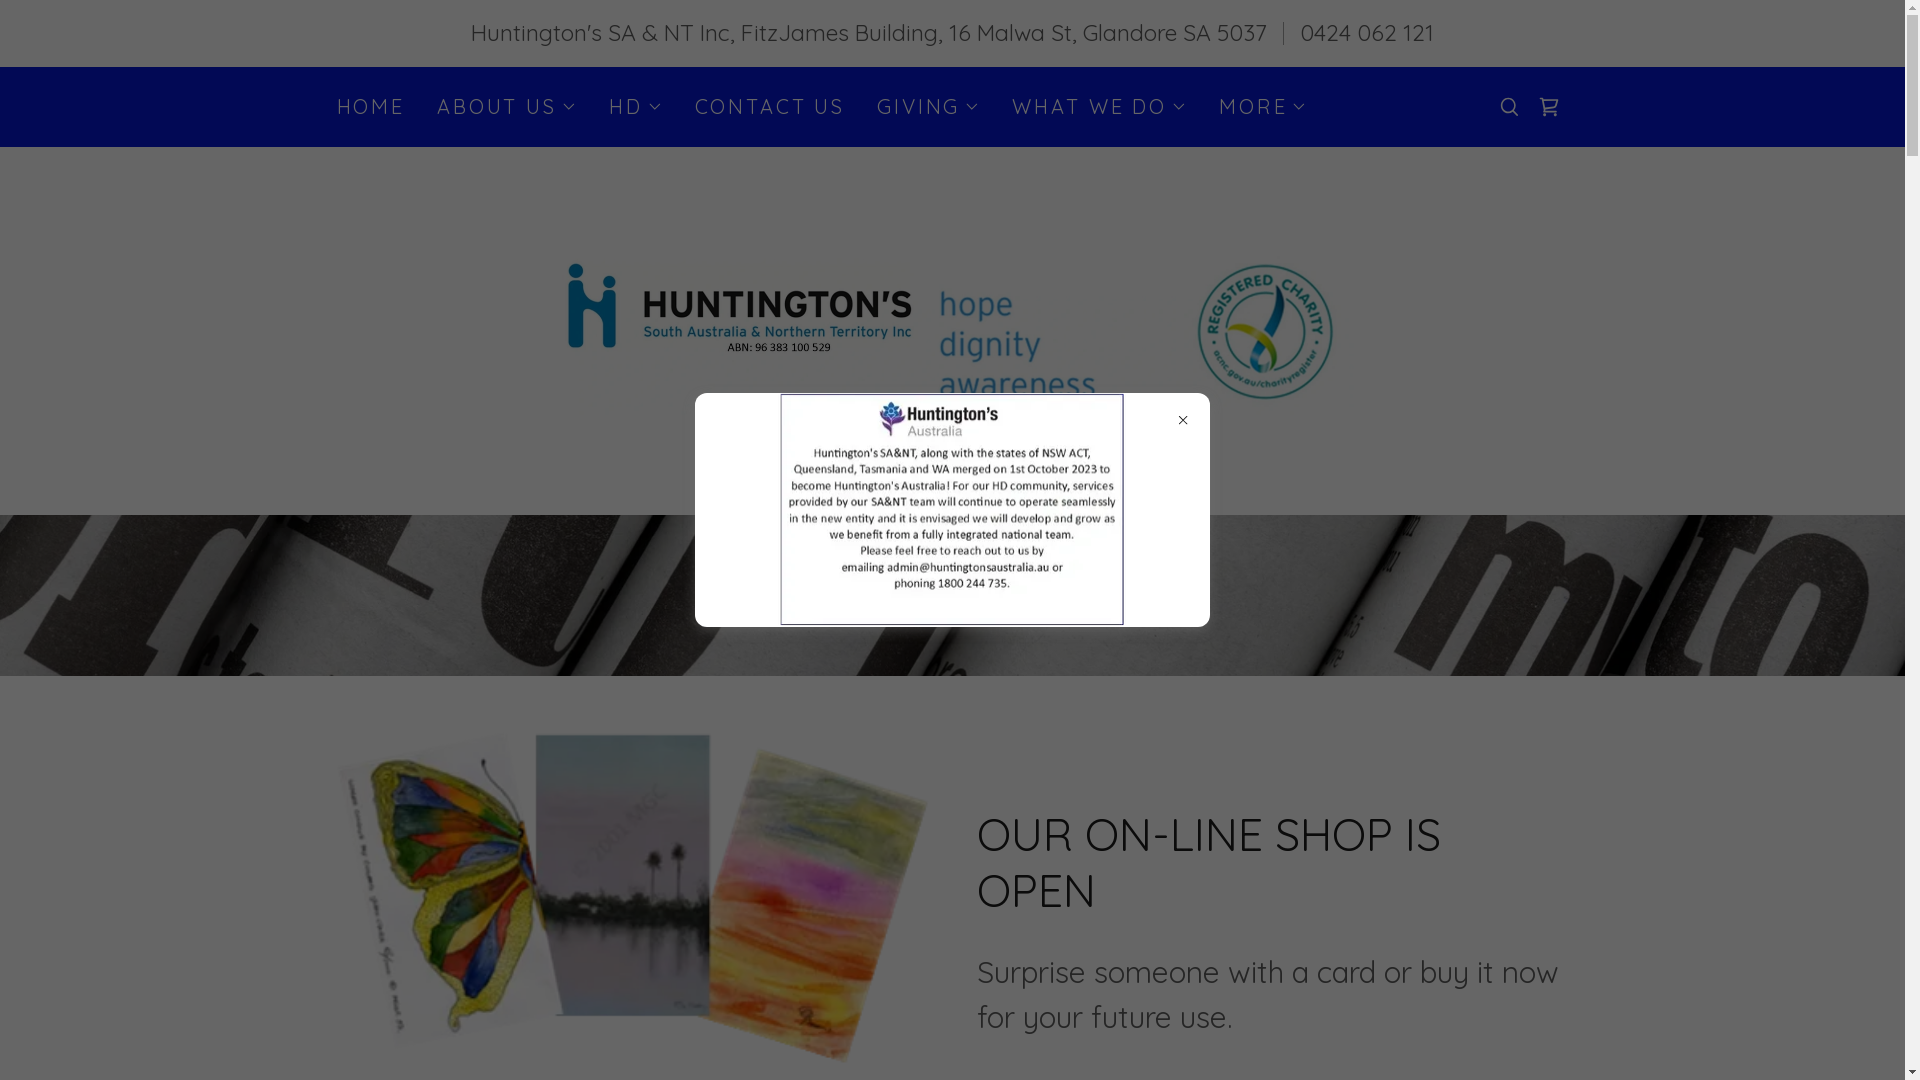 The height and width of the screenshot is (1080, 1920). What do you see at coordinates (507, 106) in the screenshot?
I see `ABOUT US` at bounding box center [507, 106].